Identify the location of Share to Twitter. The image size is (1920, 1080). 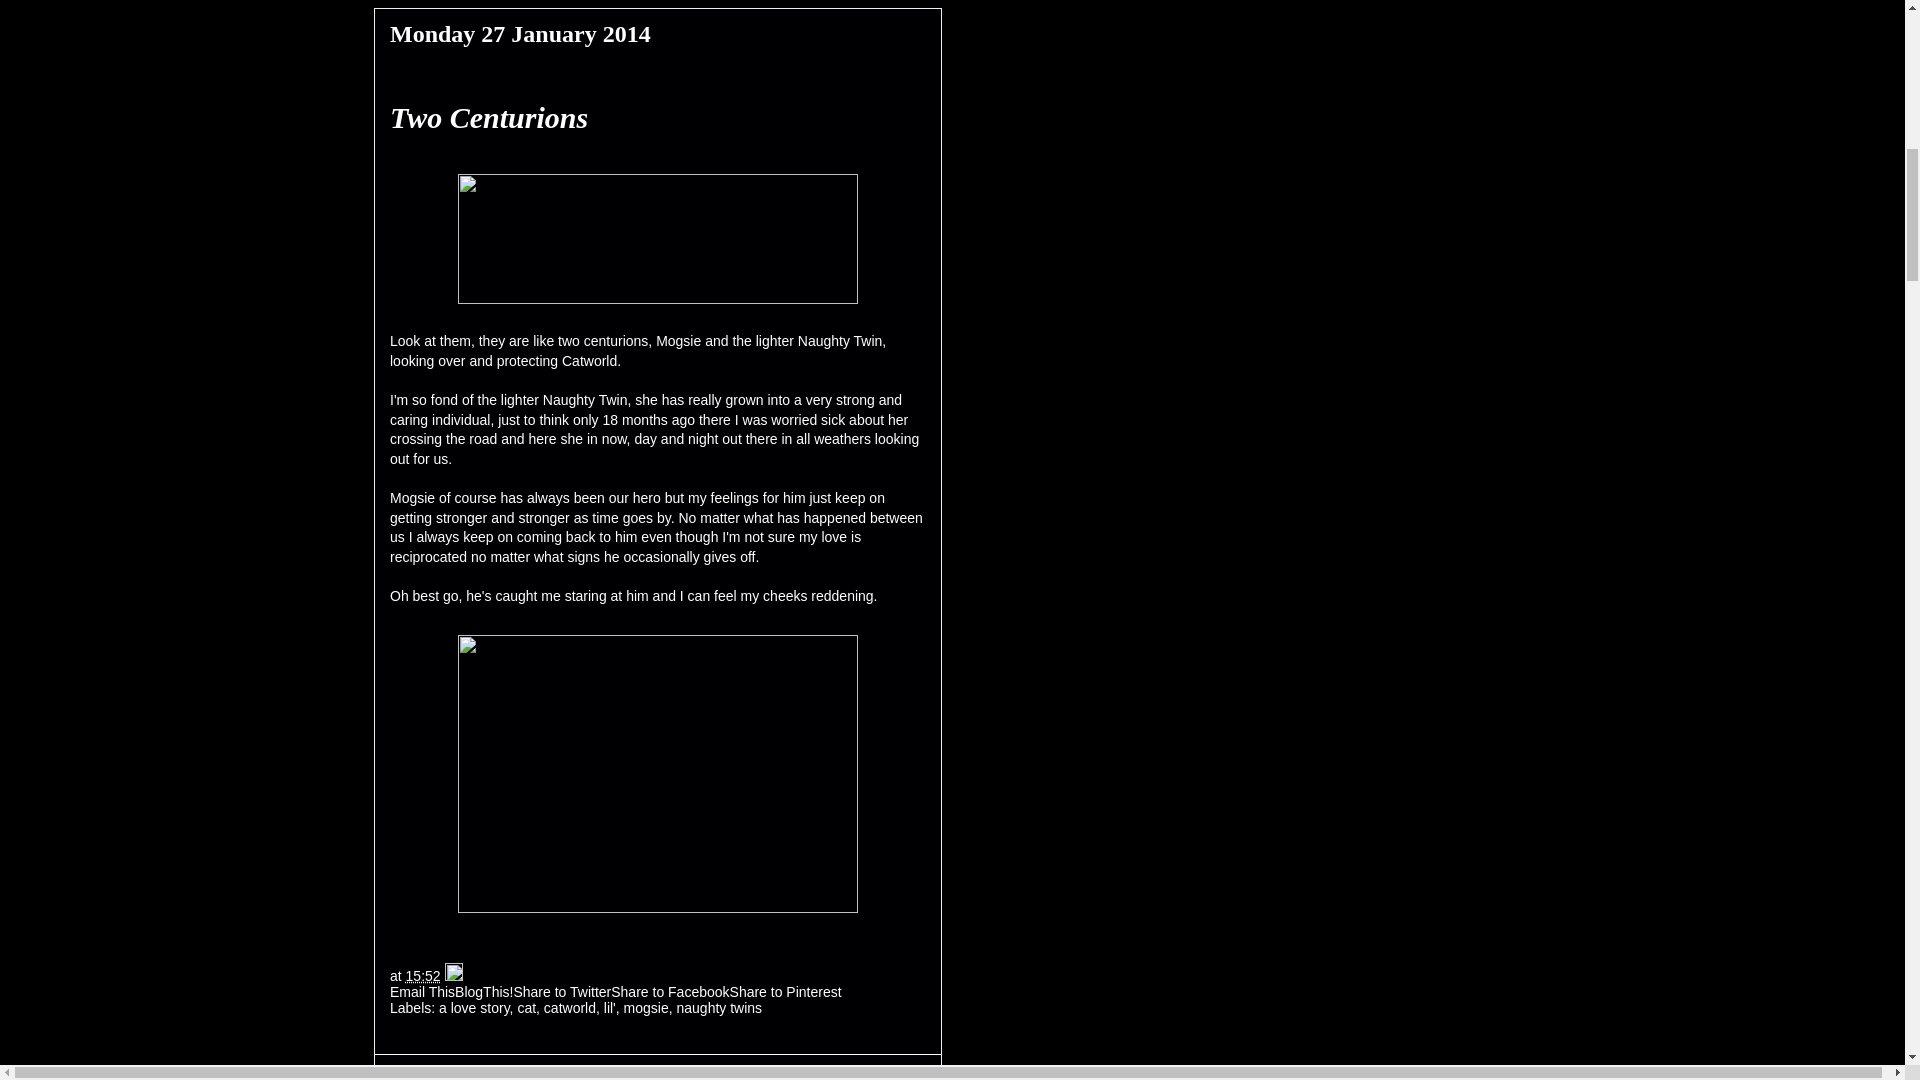
(561, 992).